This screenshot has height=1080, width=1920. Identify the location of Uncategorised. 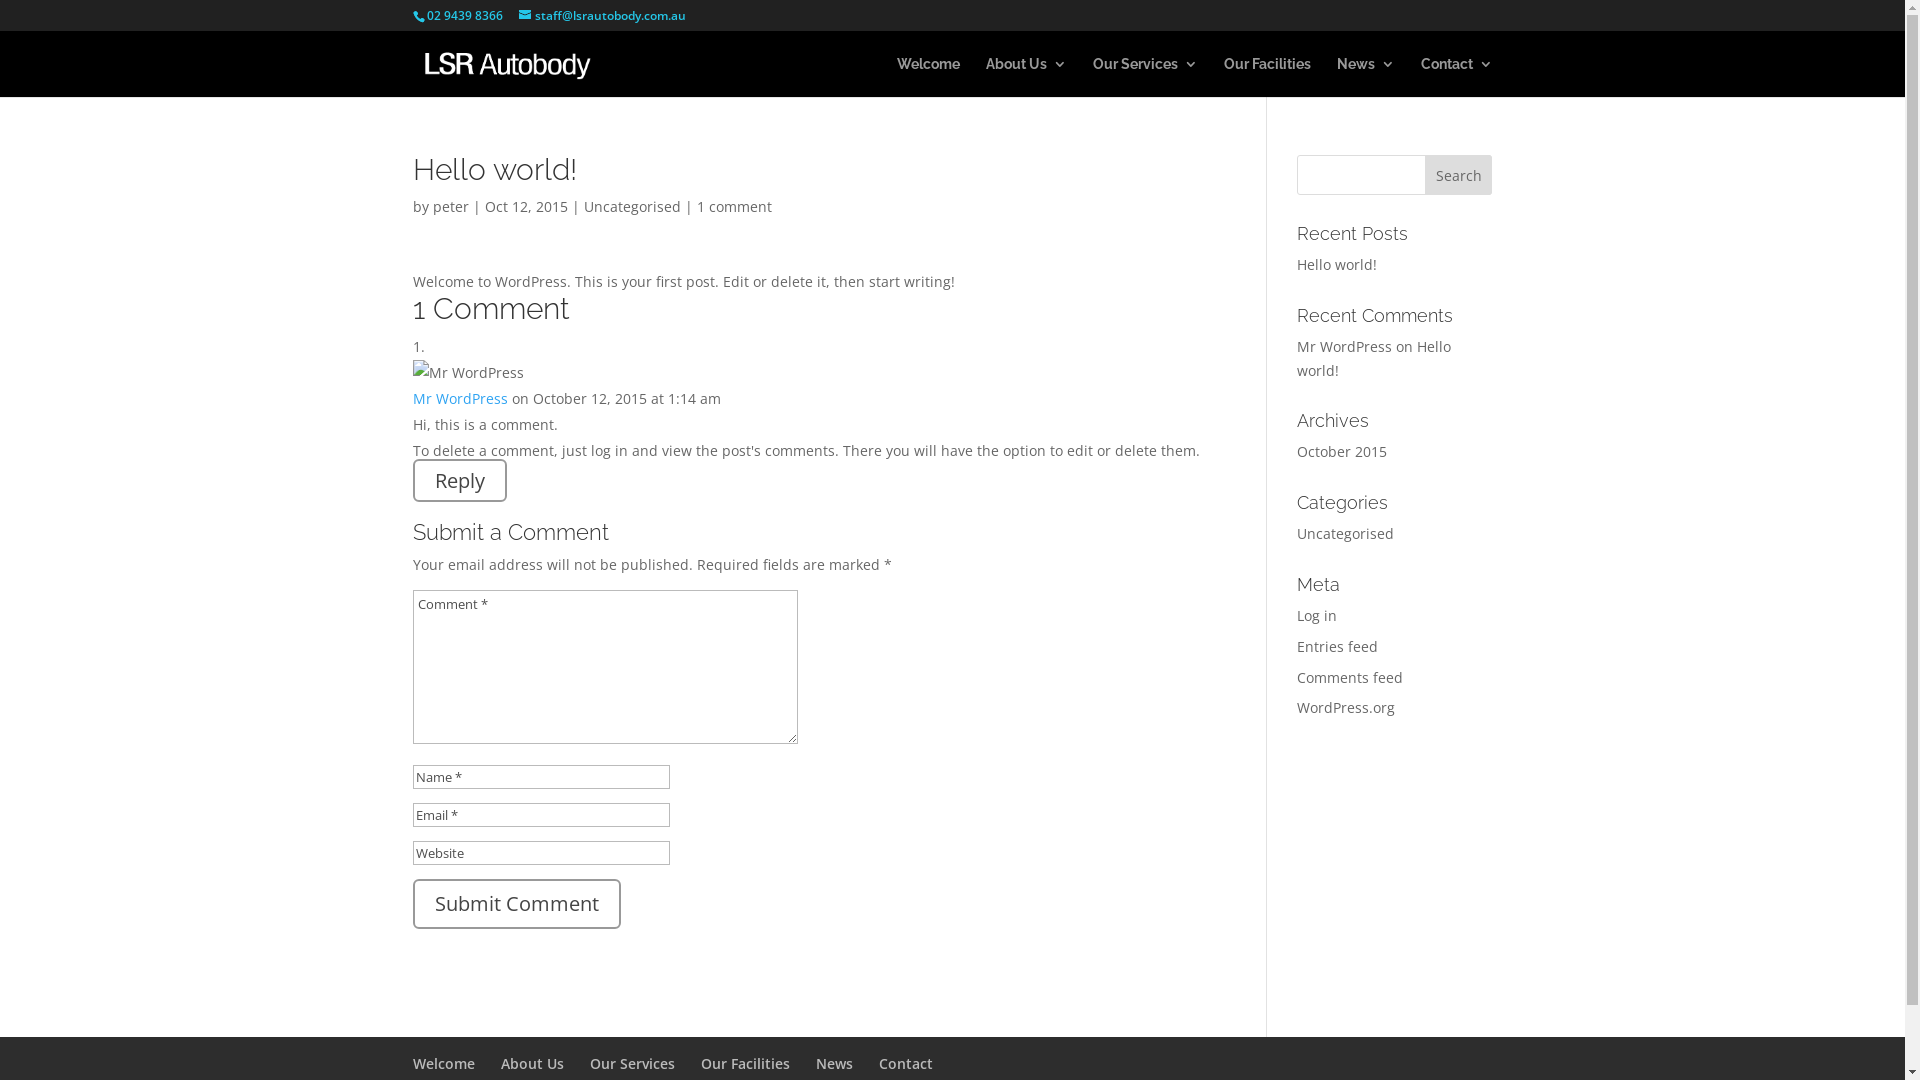
(1346, 534).